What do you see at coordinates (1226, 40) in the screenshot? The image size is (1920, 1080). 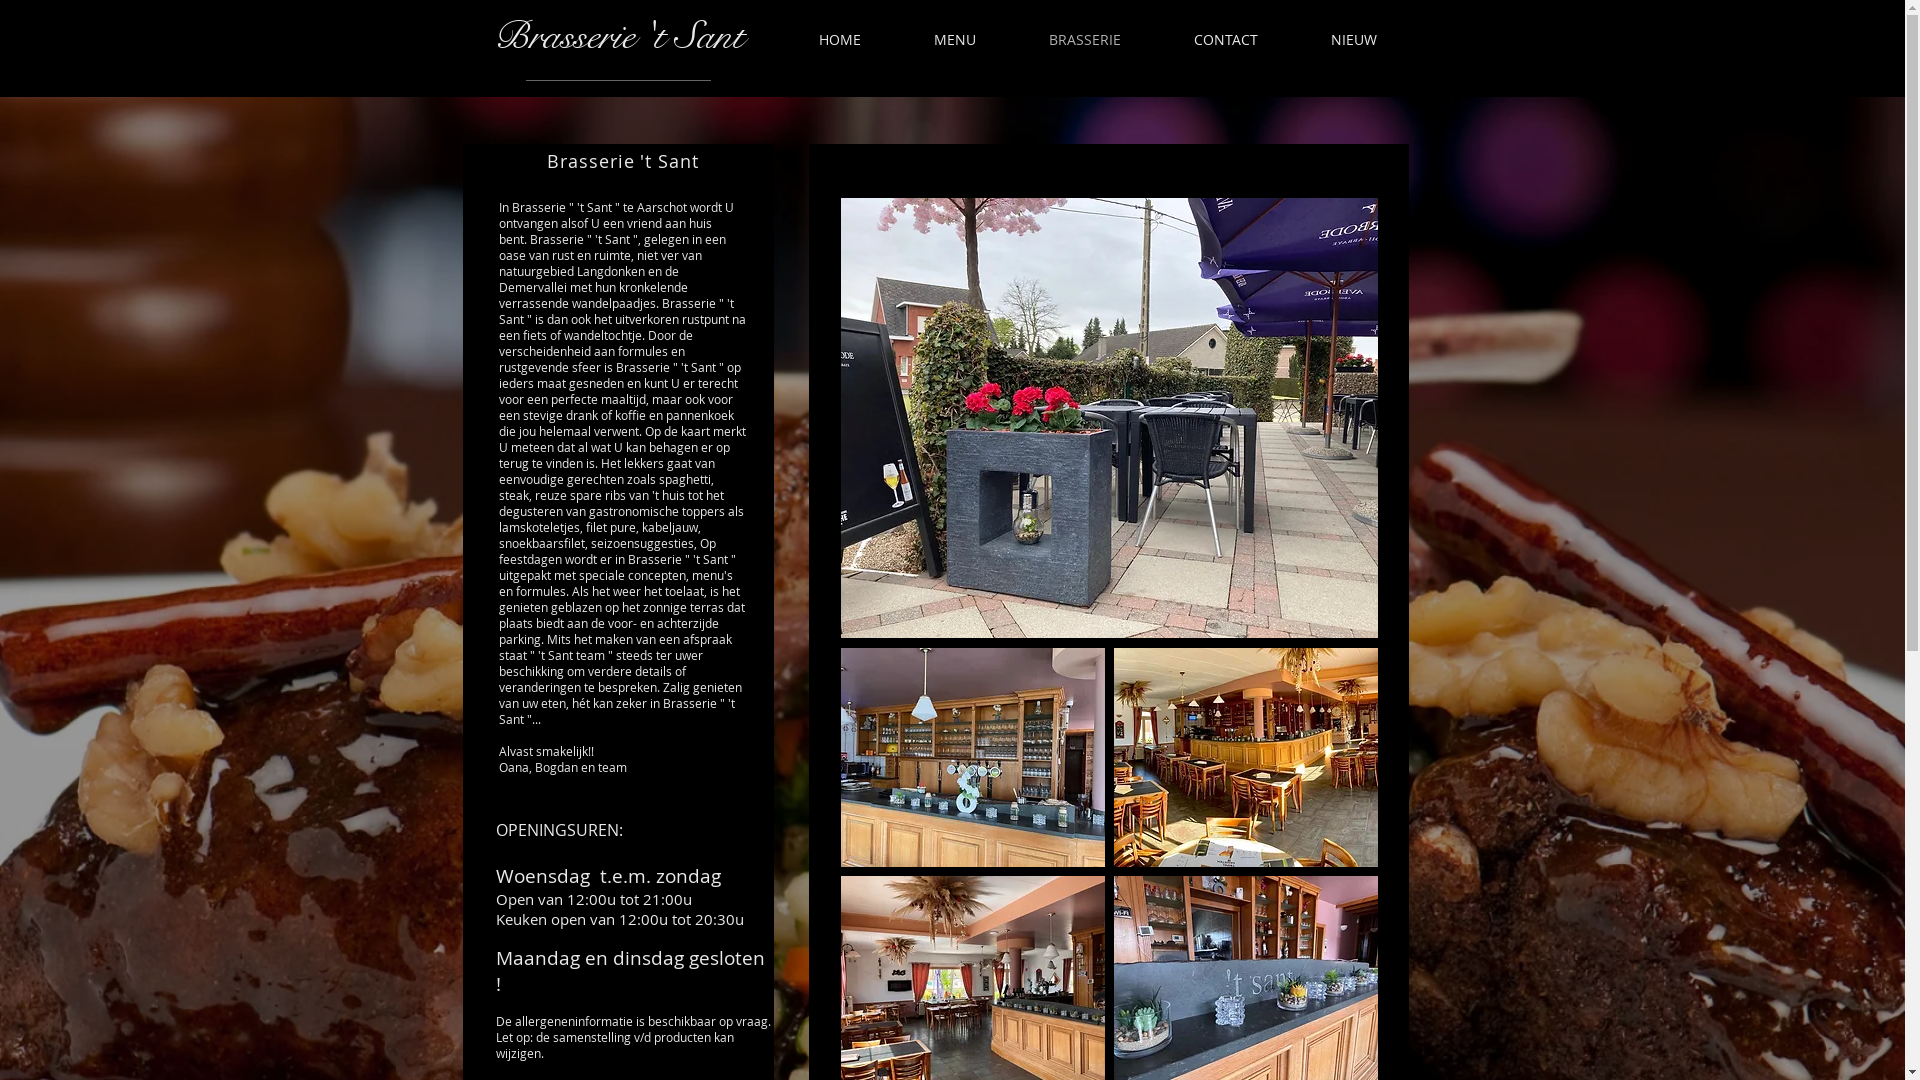 I see `CONTACT` at bounding box center [1226, 40].